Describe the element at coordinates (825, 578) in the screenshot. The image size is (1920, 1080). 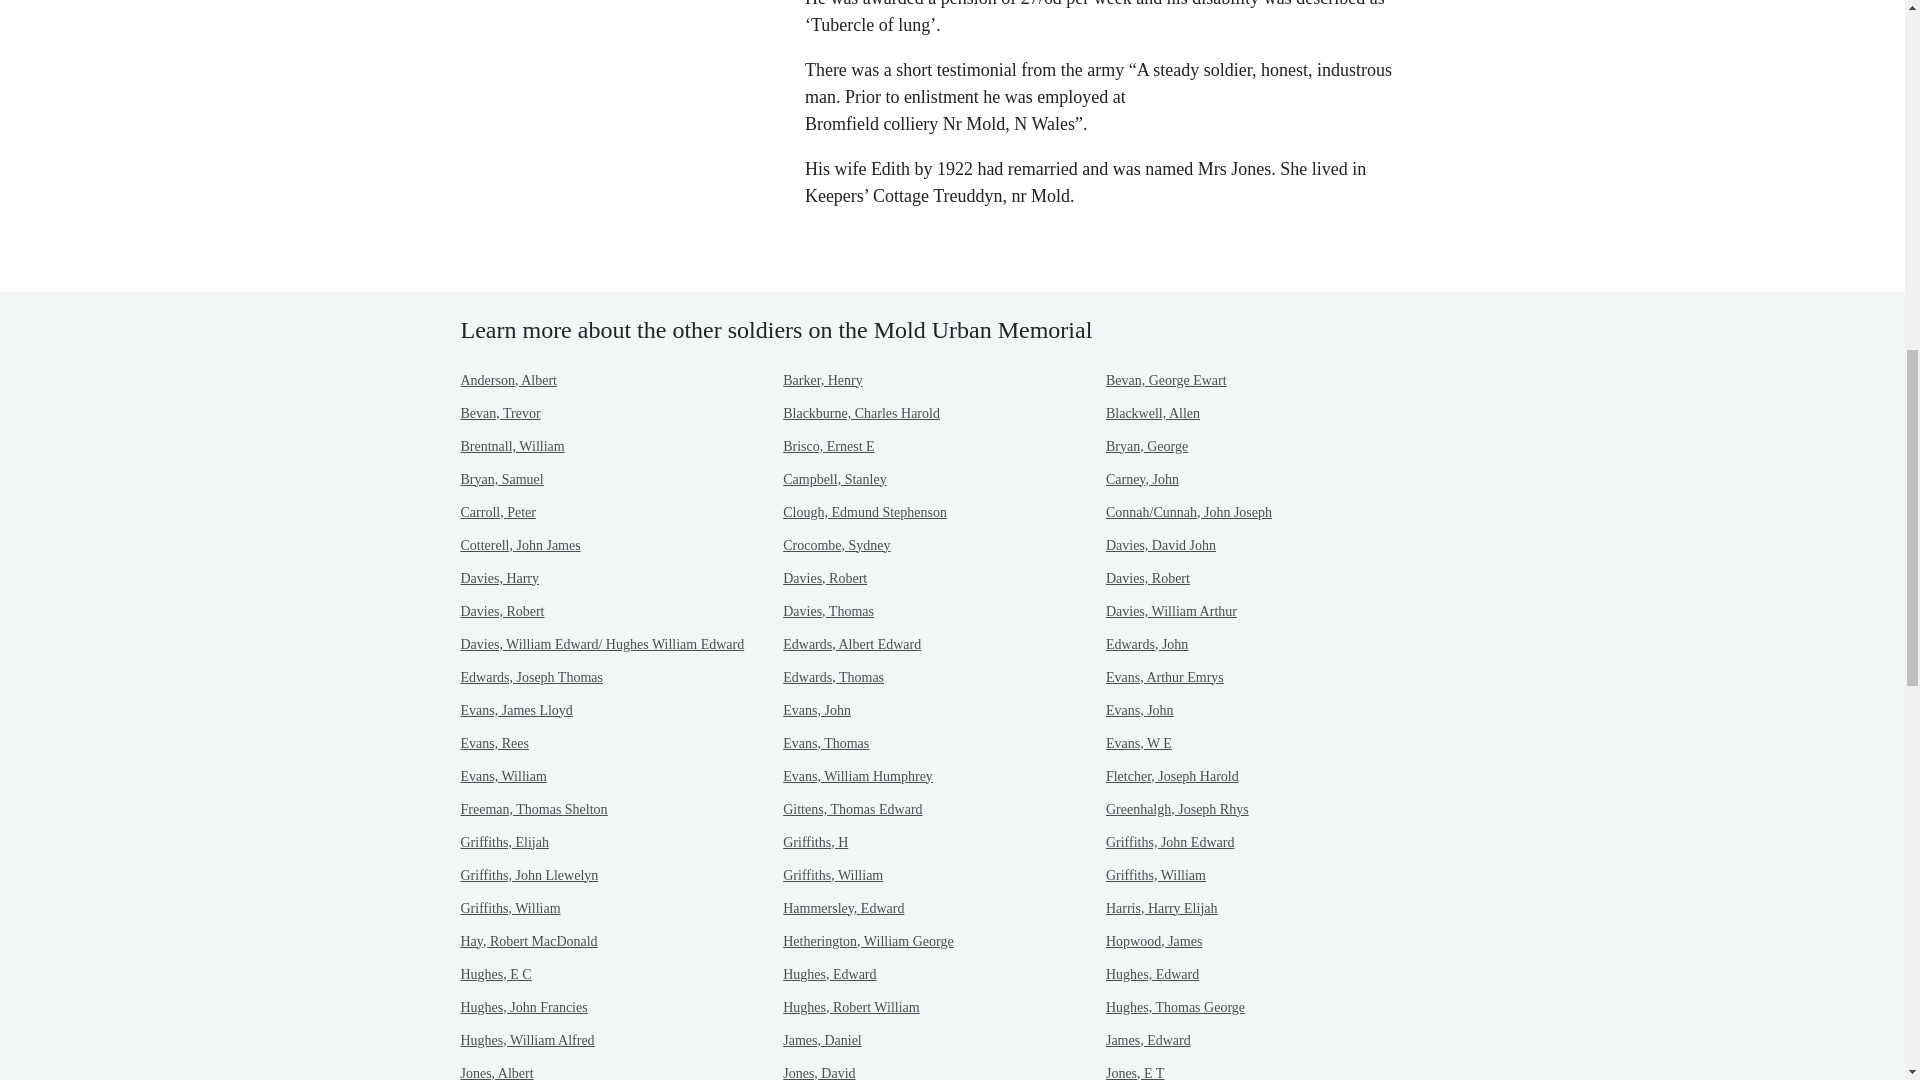
I see `Davies, Robert` at that location.